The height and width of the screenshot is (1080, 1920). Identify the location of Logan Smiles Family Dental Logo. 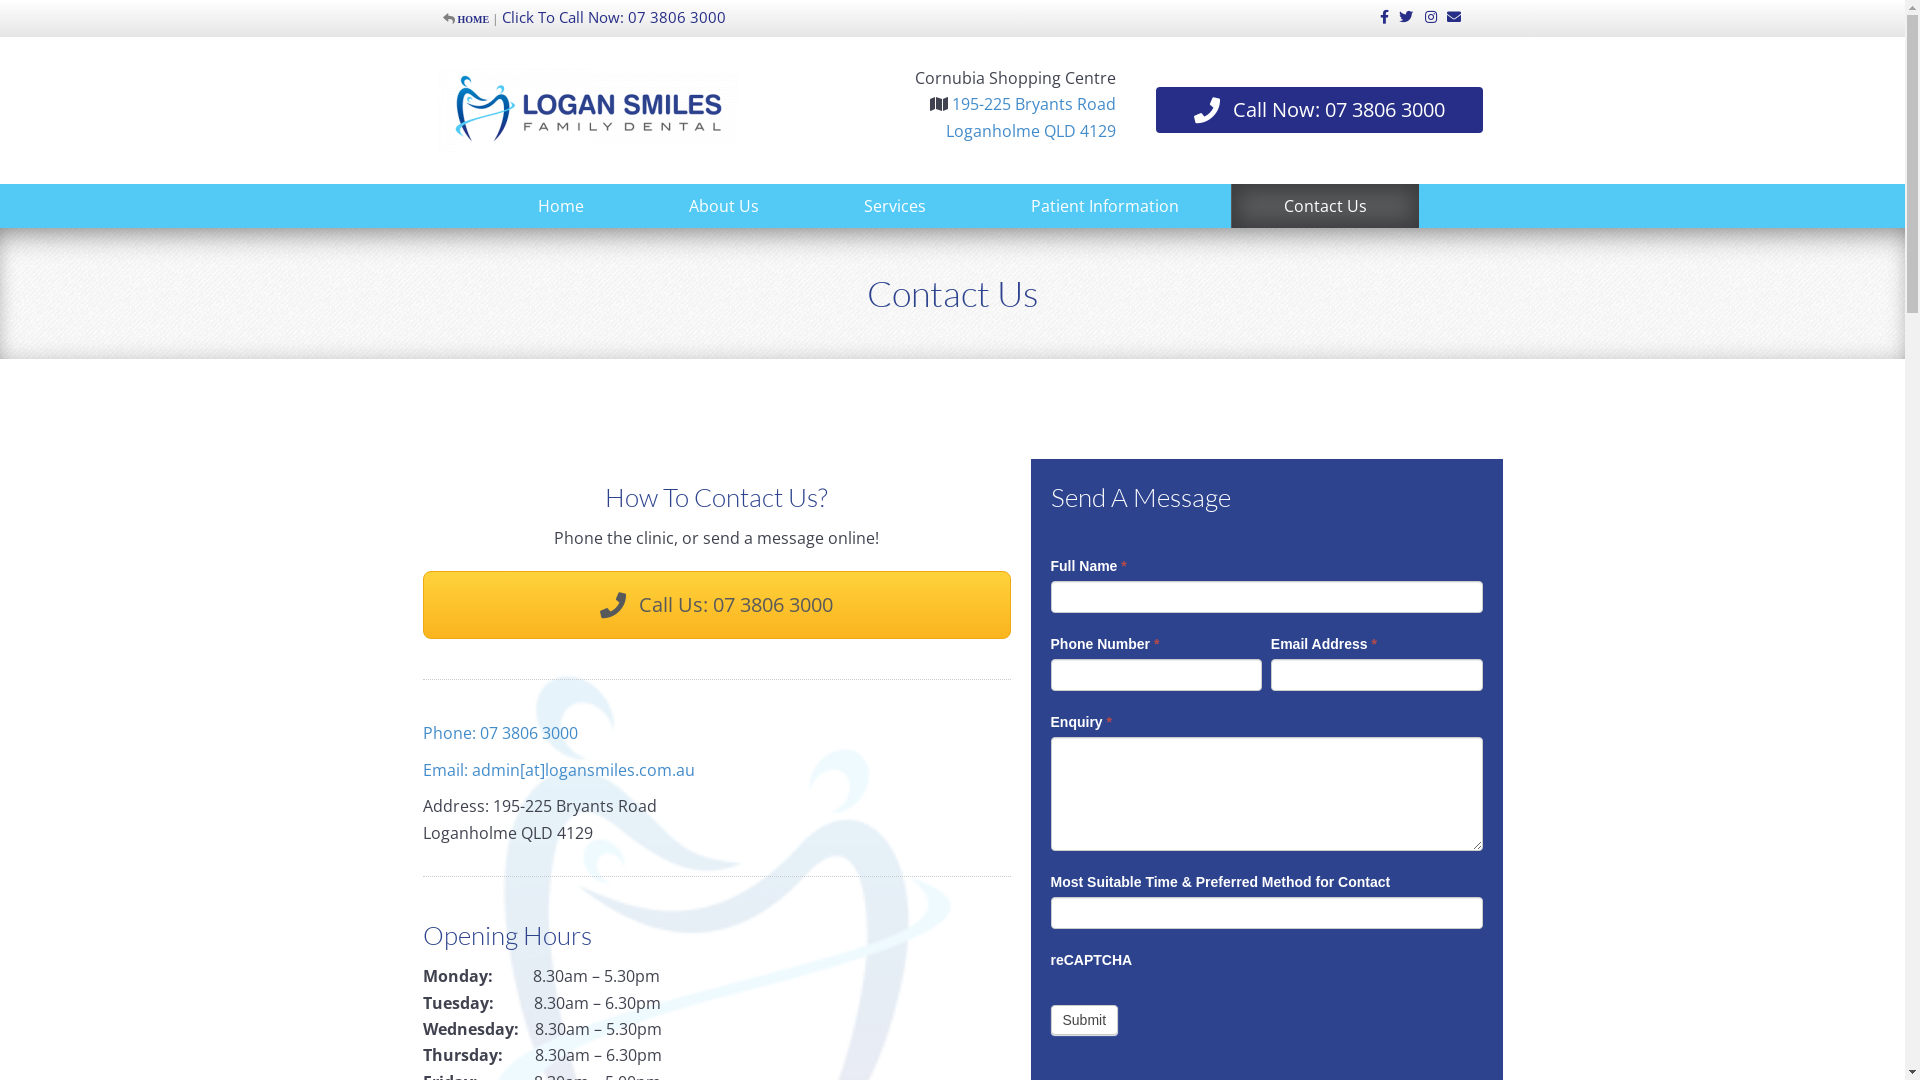
(588, 110).